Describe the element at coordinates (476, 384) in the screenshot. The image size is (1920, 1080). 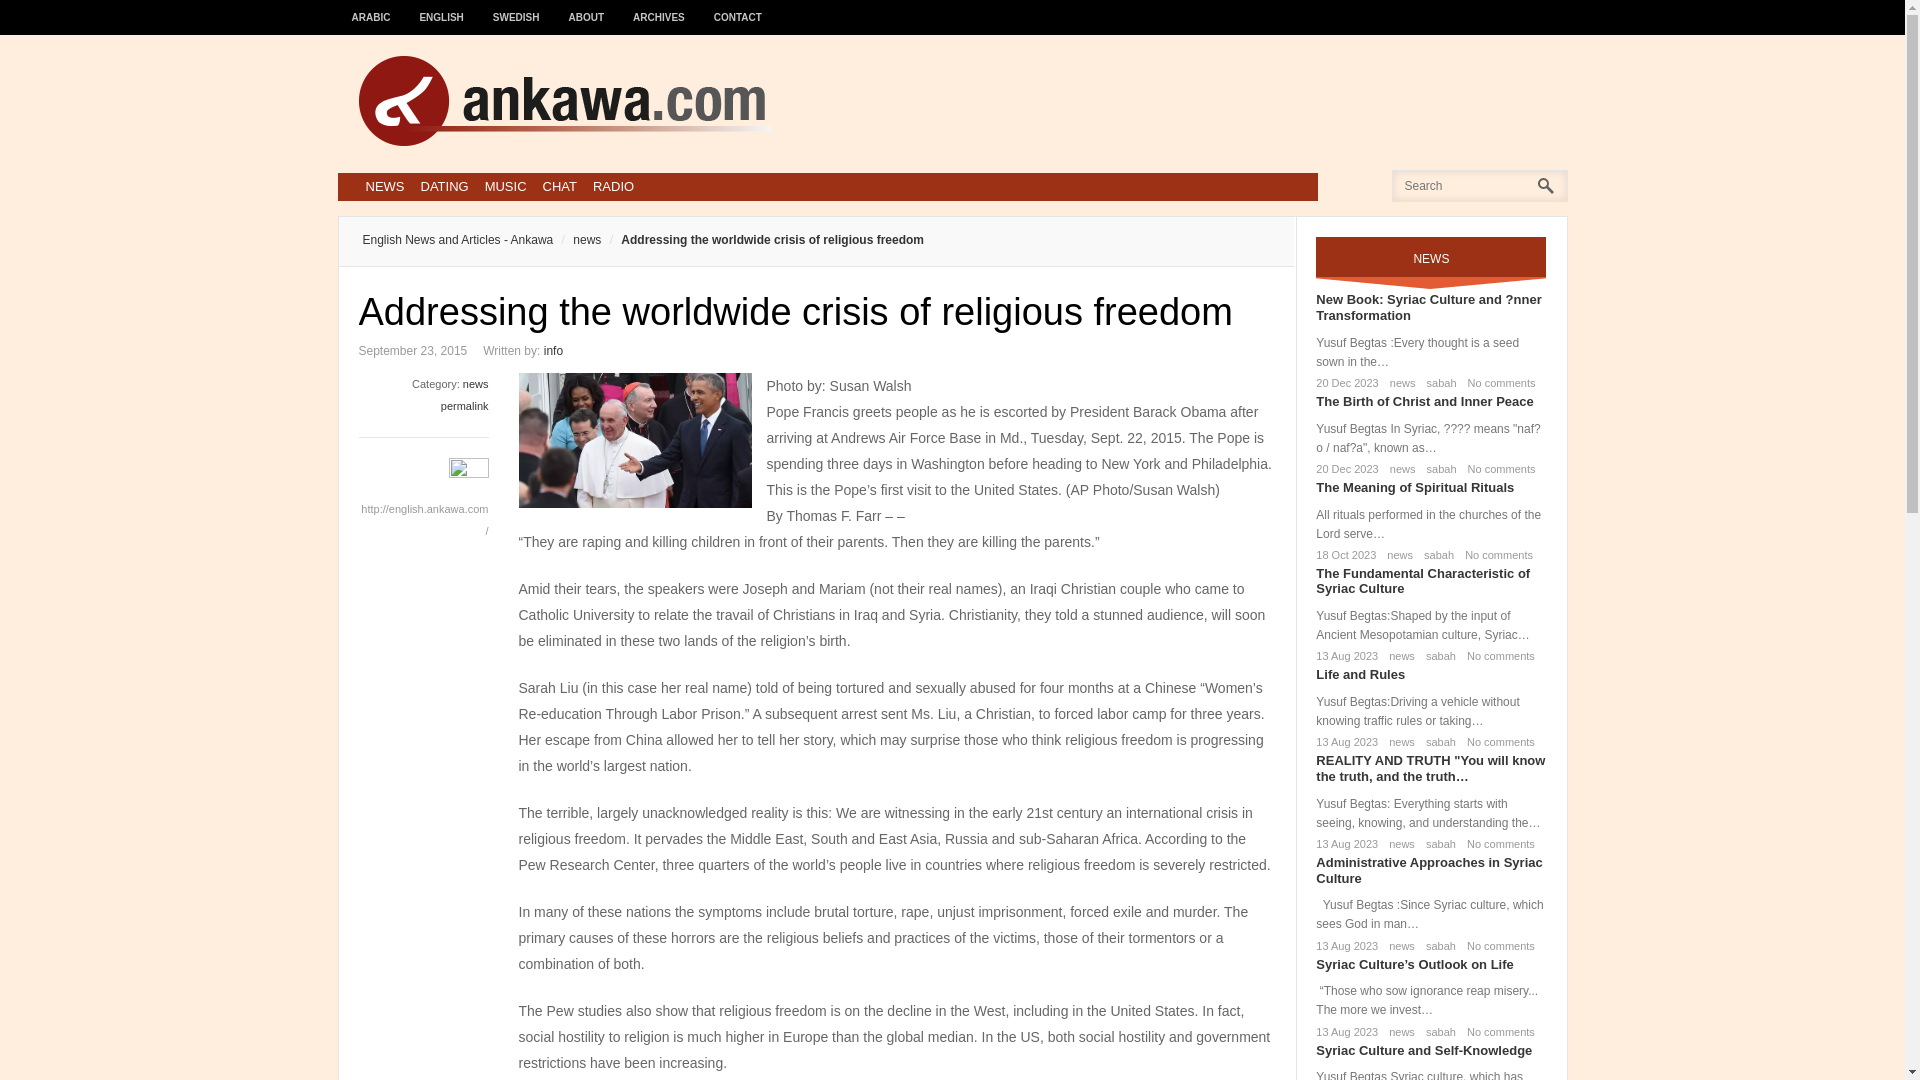
I see `news` at that location.